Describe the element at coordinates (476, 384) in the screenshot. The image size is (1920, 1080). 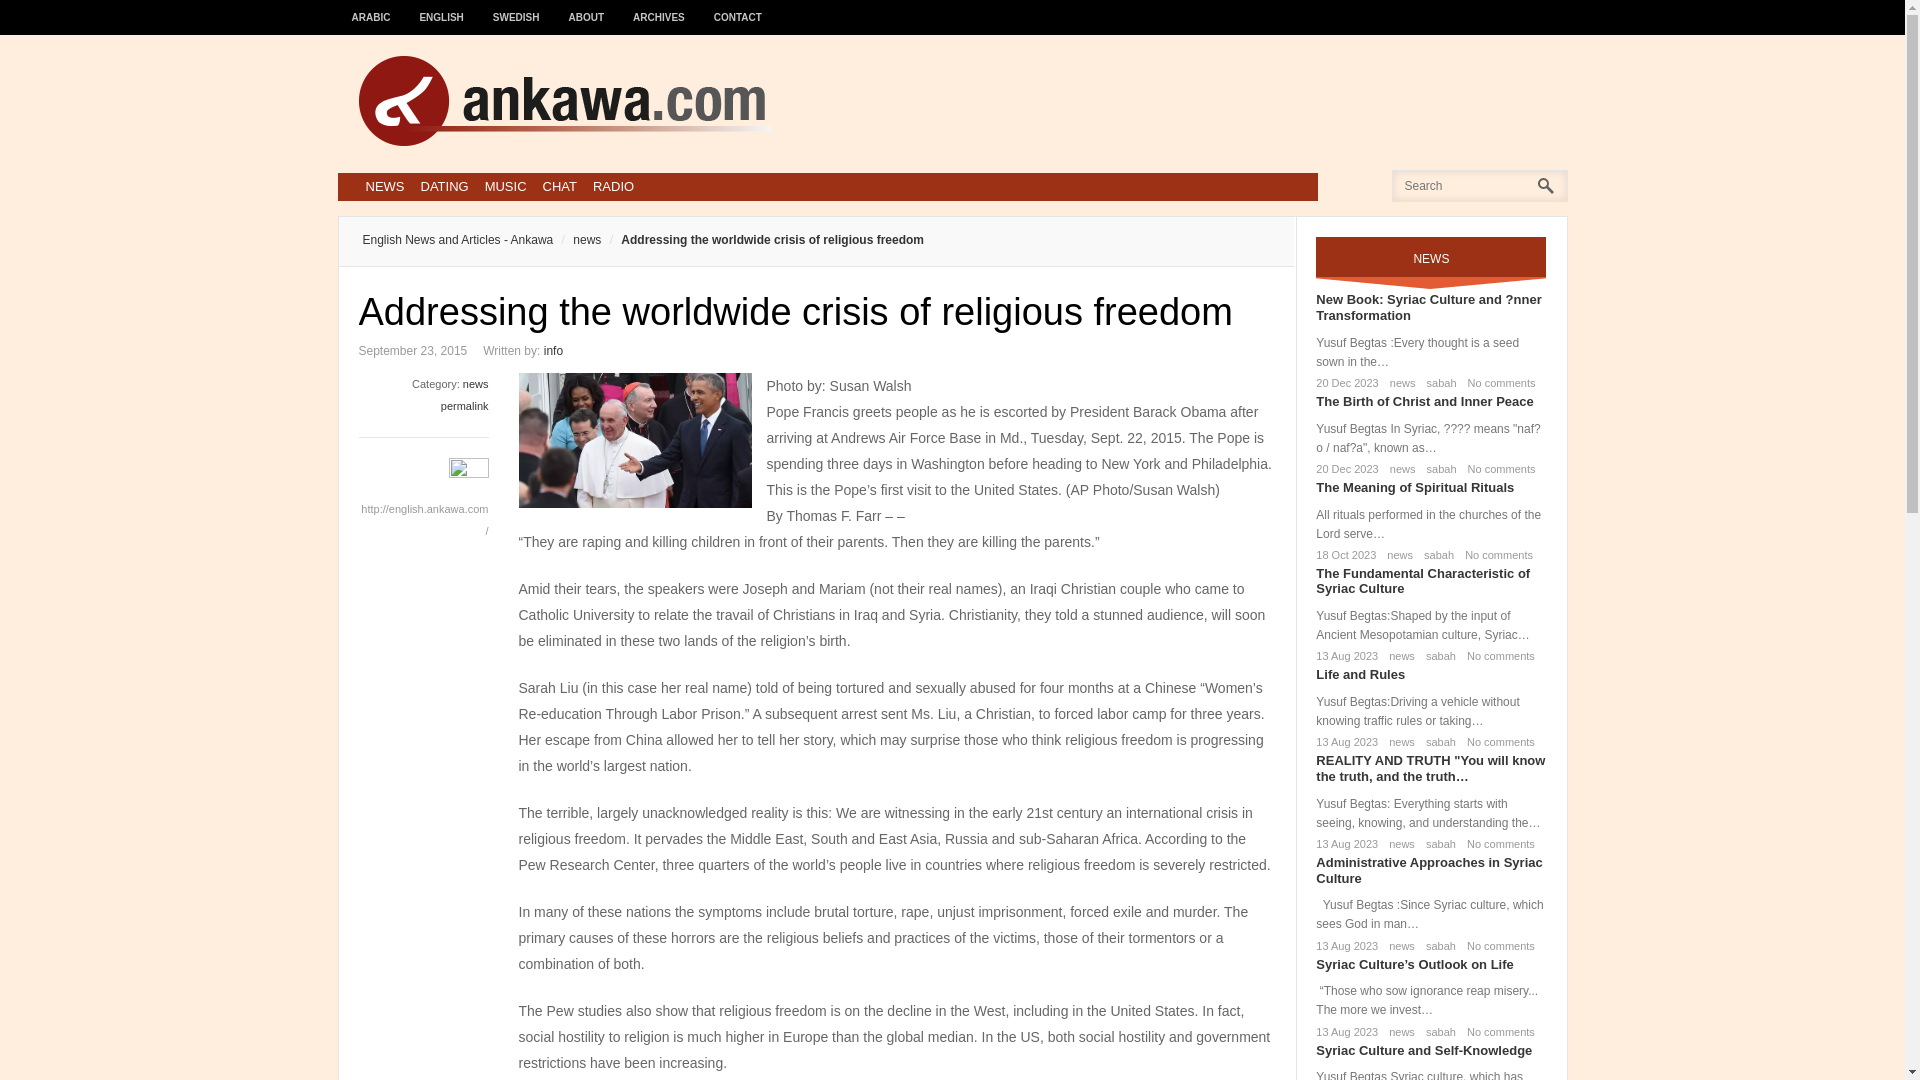
I see `news` at that location.